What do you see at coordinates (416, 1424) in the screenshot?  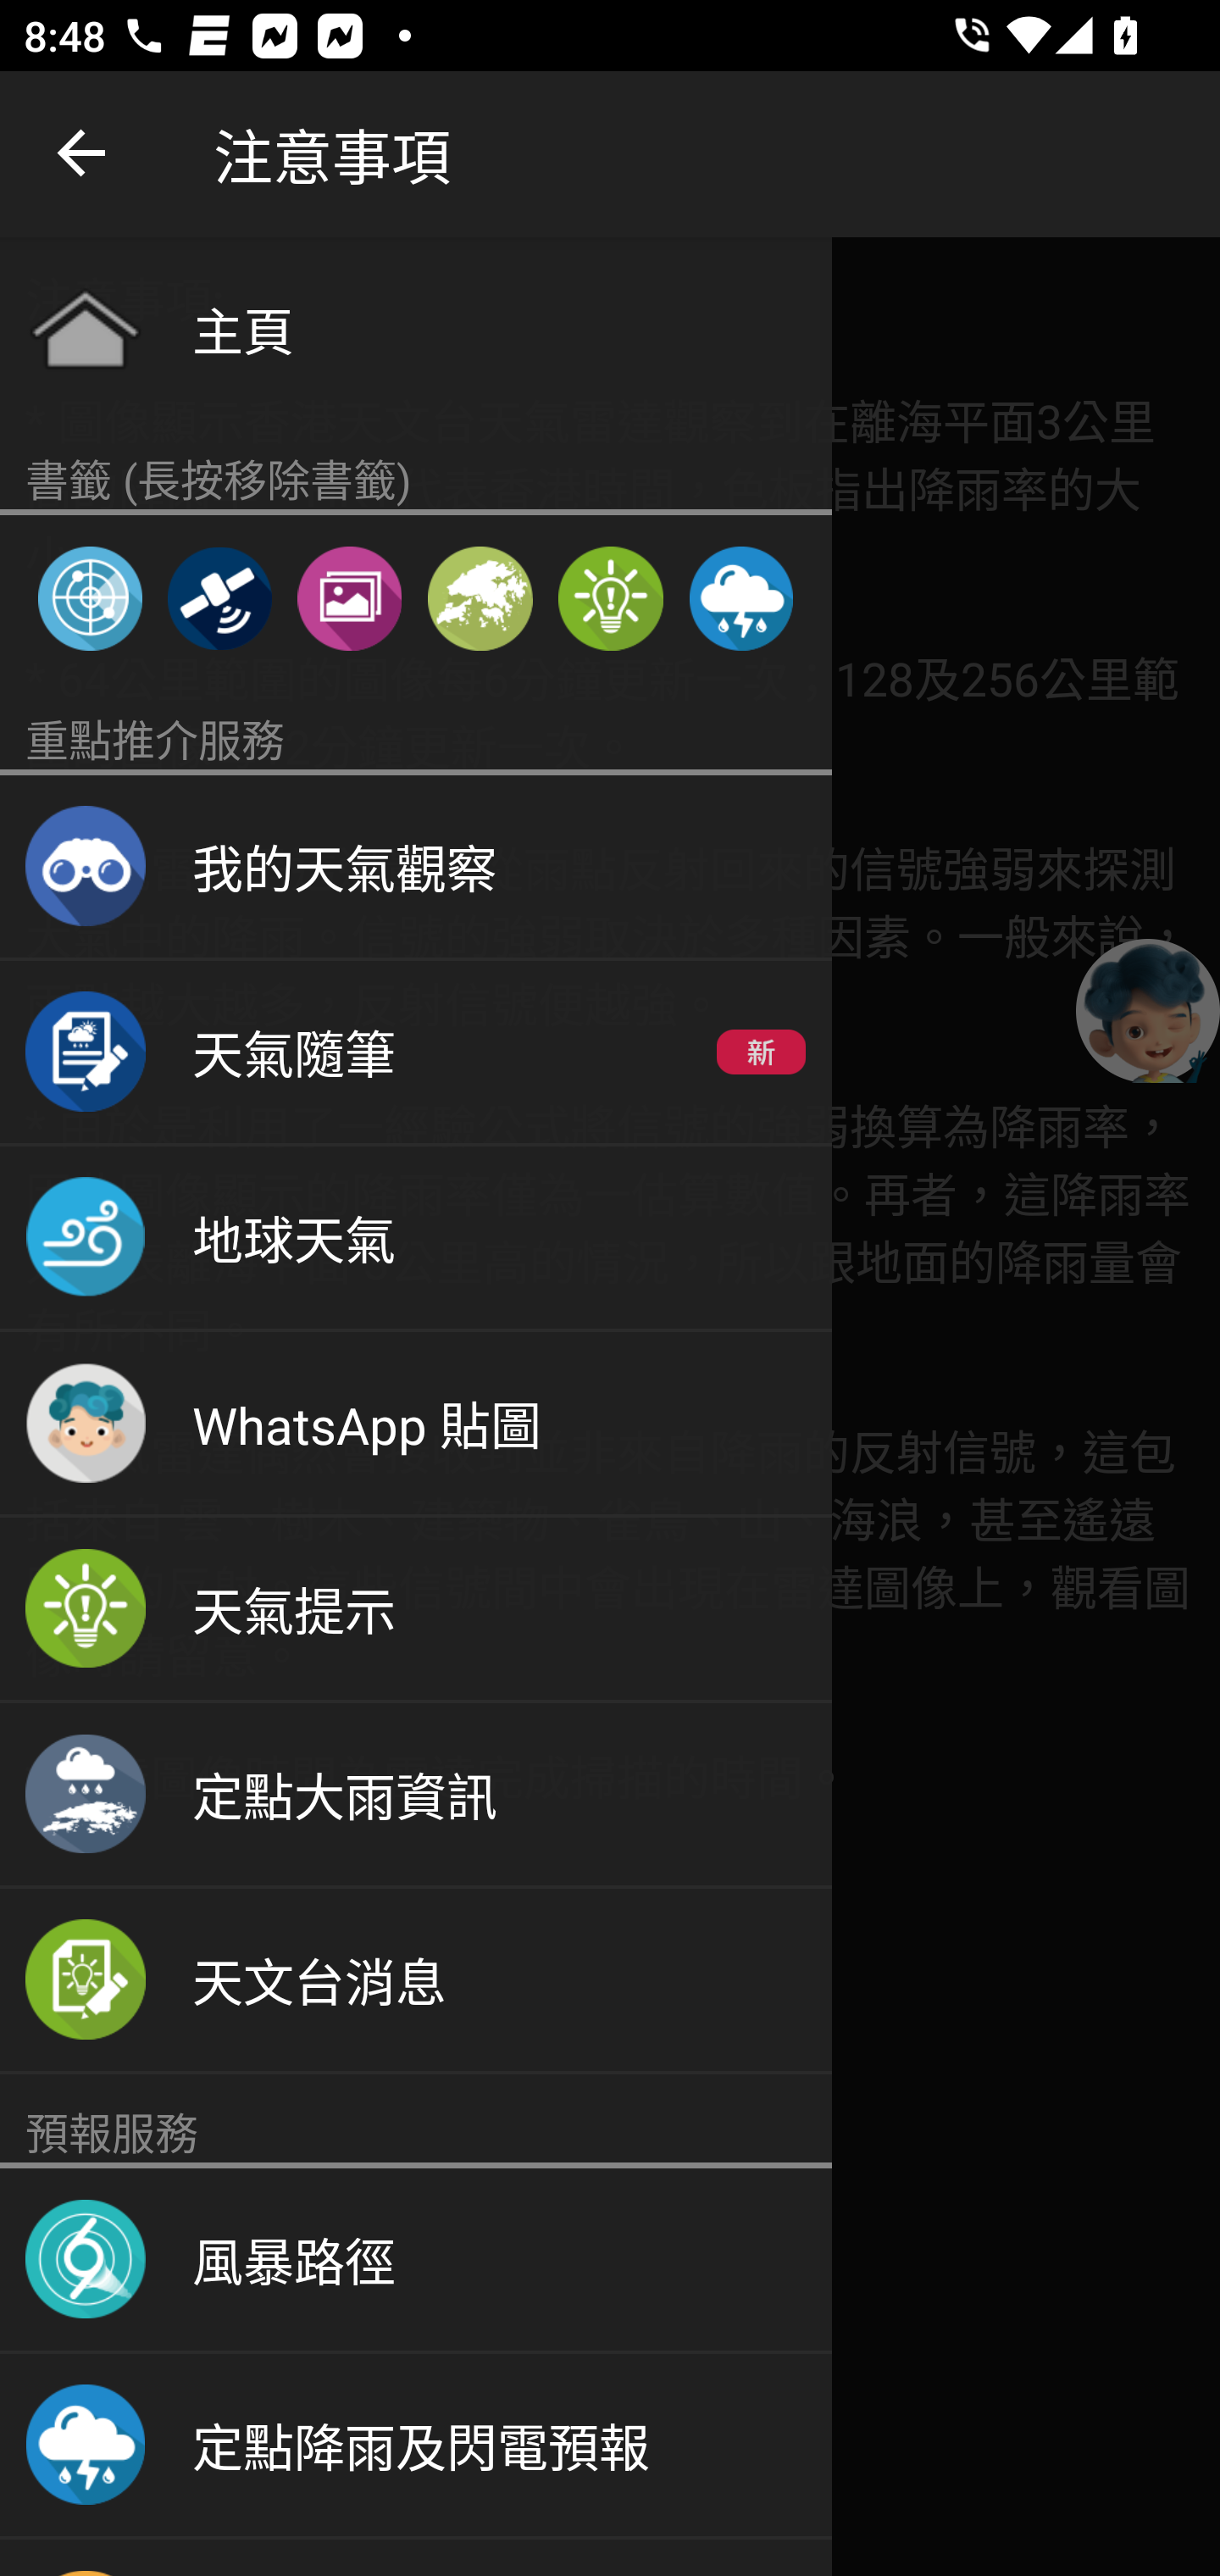 I see `WhatsApp 貼圖` at bounding box center [416, 1424].